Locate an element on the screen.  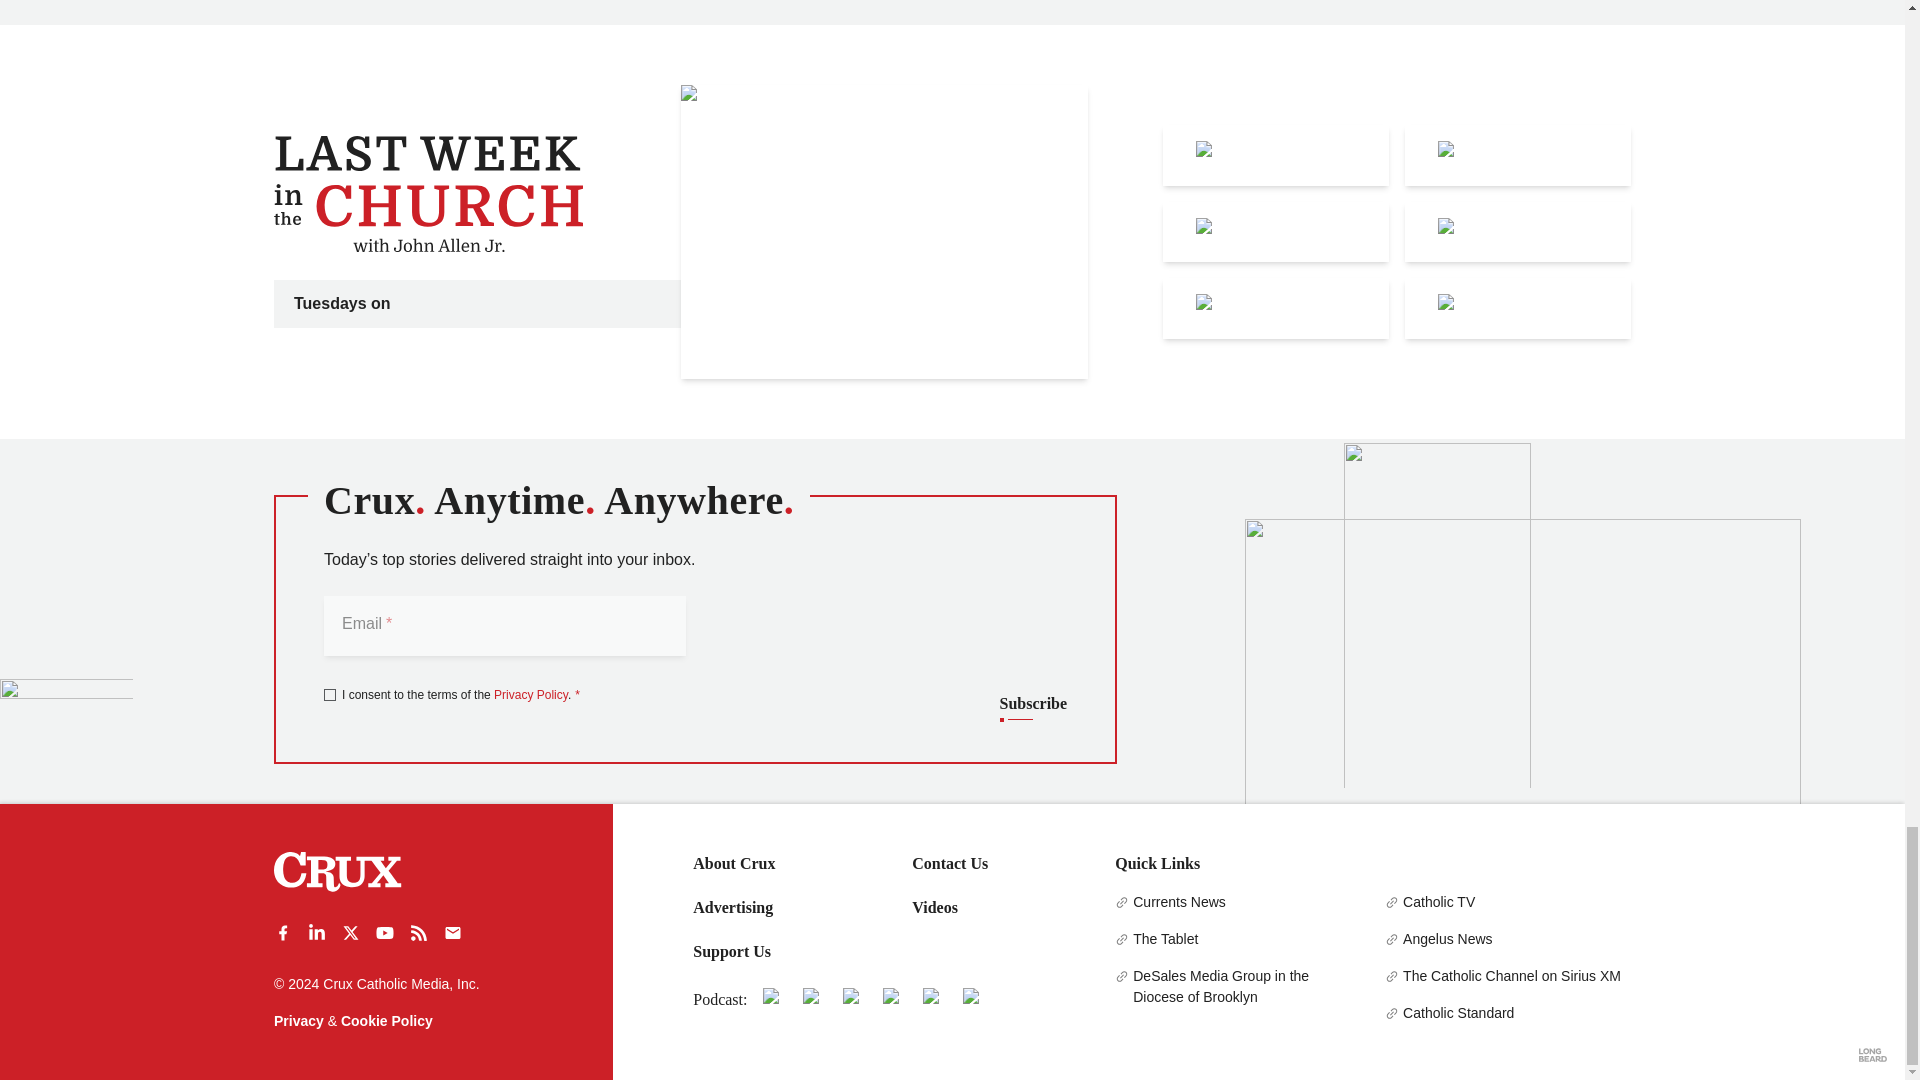
required is located at coordinates (386, 622).